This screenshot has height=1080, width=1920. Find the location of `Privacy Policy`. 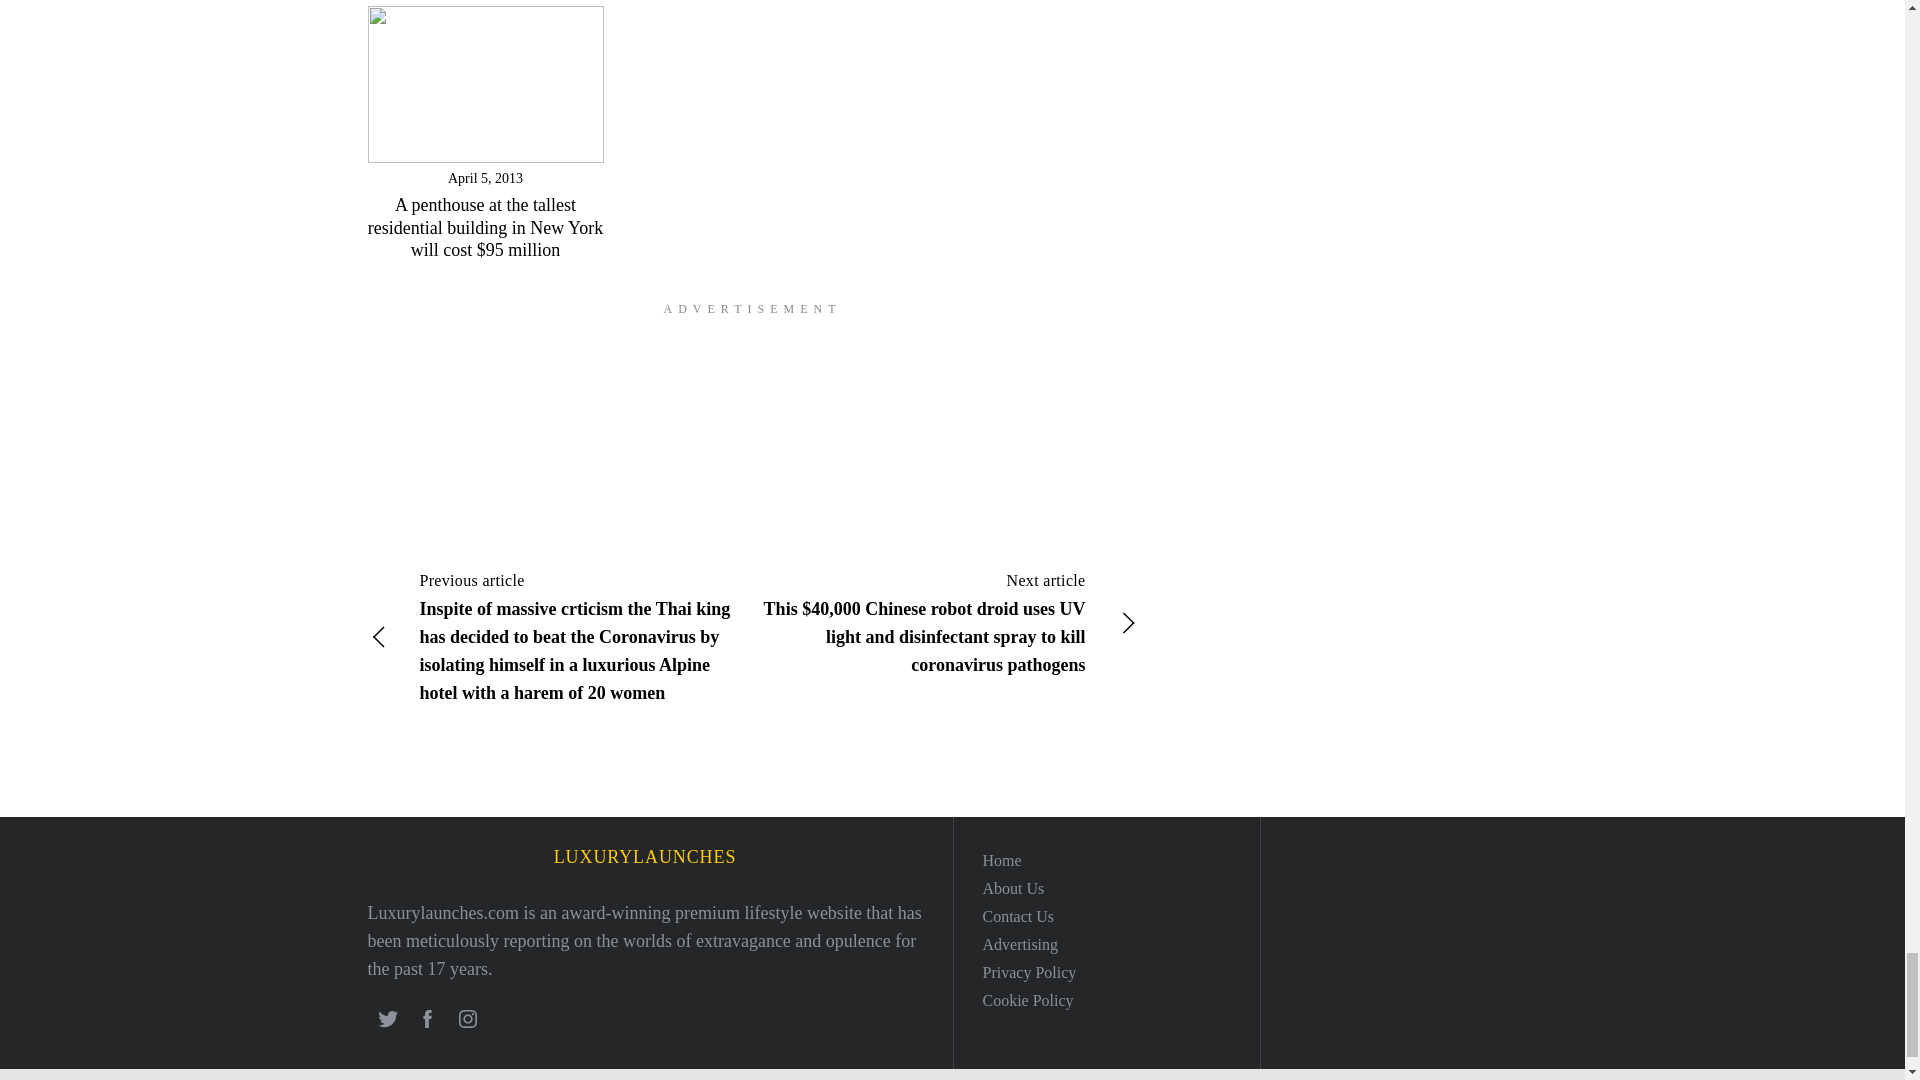

Privacy Policy is located at coordinates (1028, 972).